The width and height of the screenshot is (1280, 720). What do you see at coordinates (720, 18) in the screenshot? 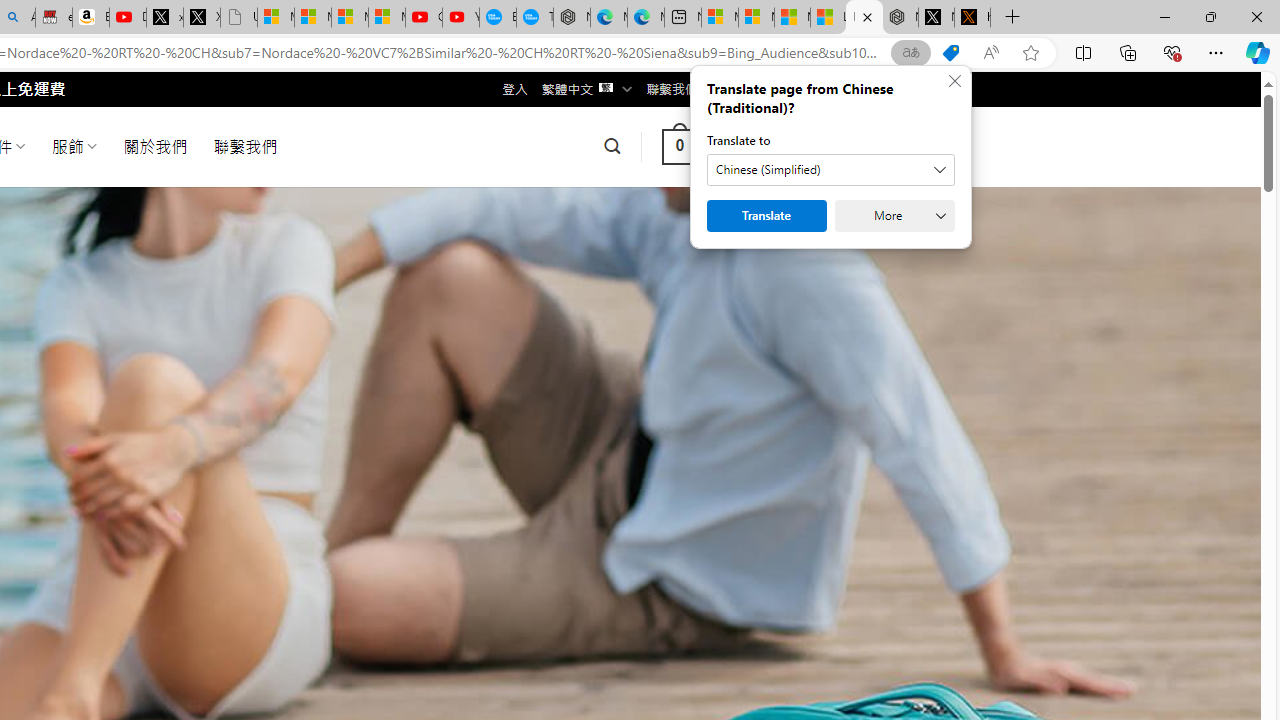
I see `Microsoft account | Microsoft Account Privacy Settings` at bounding box center [720, 18].